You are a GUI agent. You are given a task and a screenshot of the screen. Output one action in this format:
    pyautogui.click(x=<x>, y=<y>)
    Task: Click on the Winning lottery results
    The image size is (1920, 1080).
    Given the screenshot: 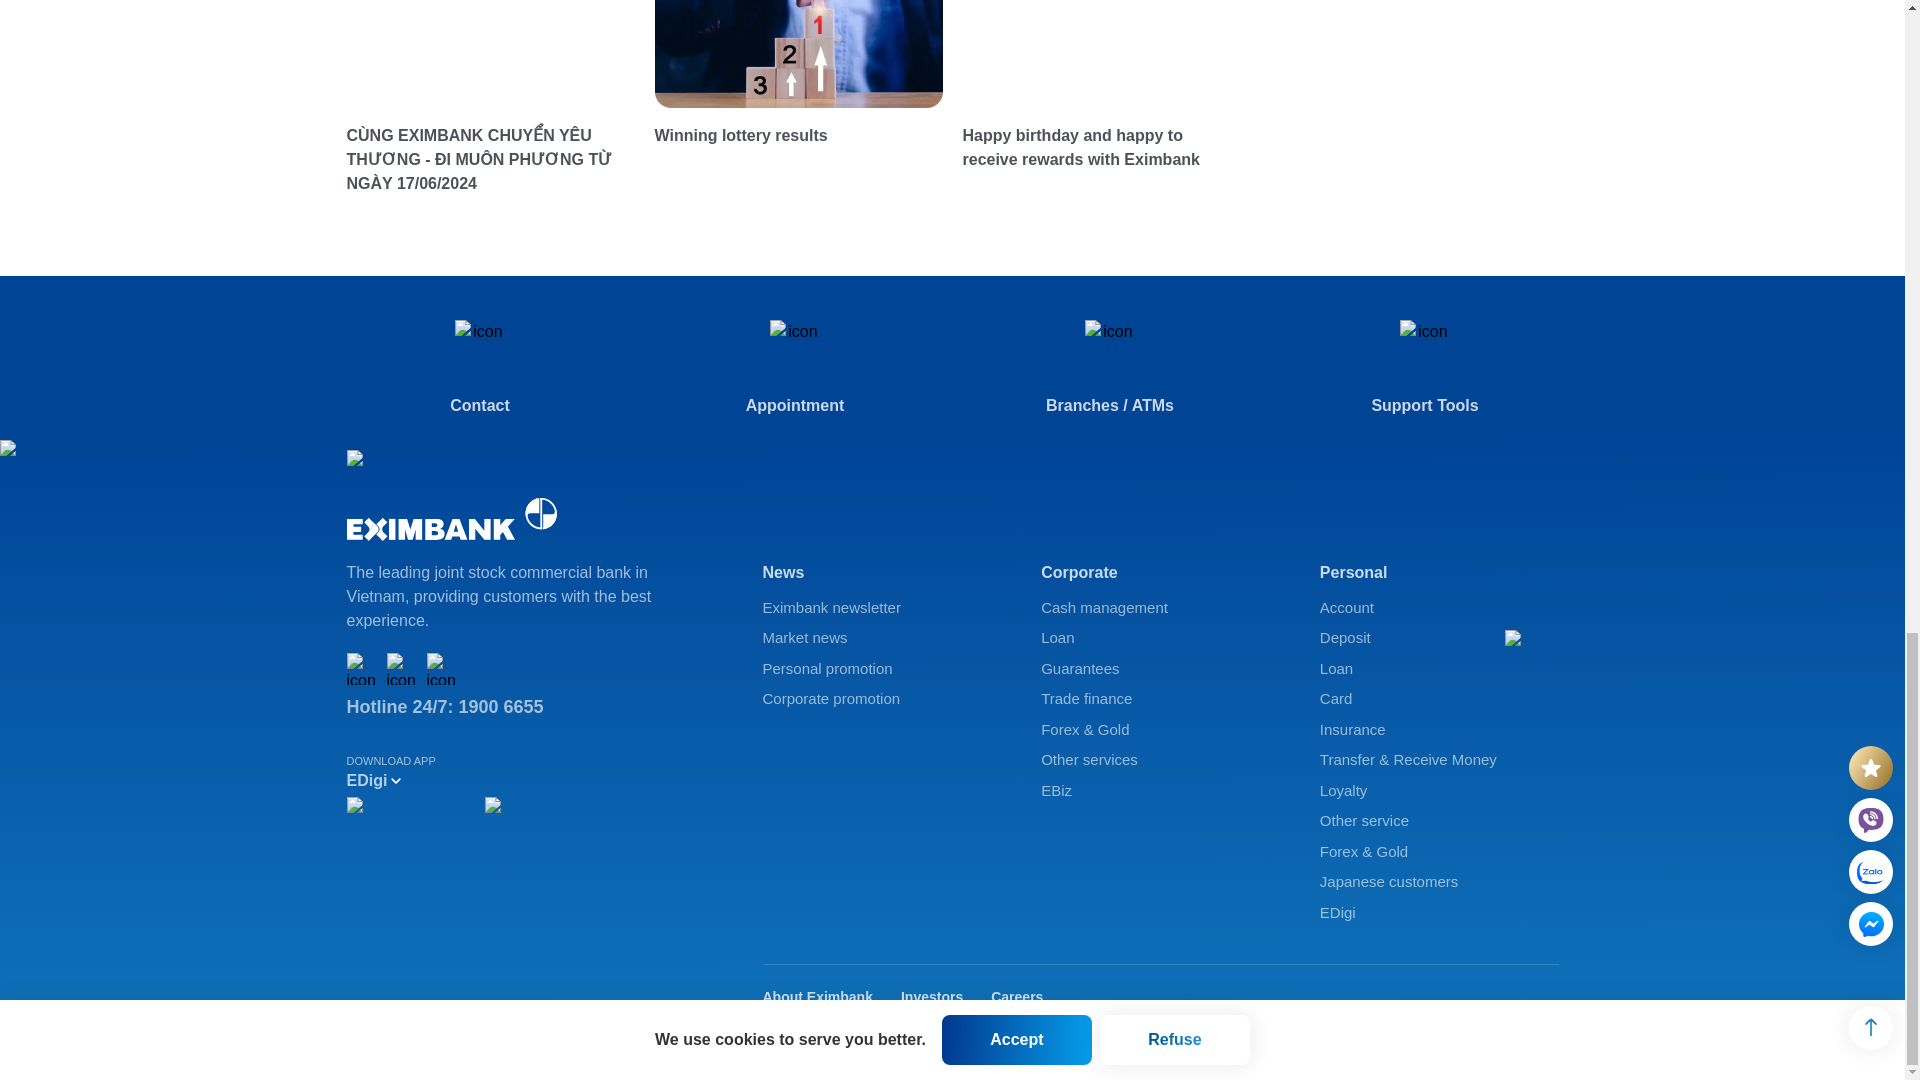 What is the action you would take?
    pyautogui.click(x=798, y=136)
    